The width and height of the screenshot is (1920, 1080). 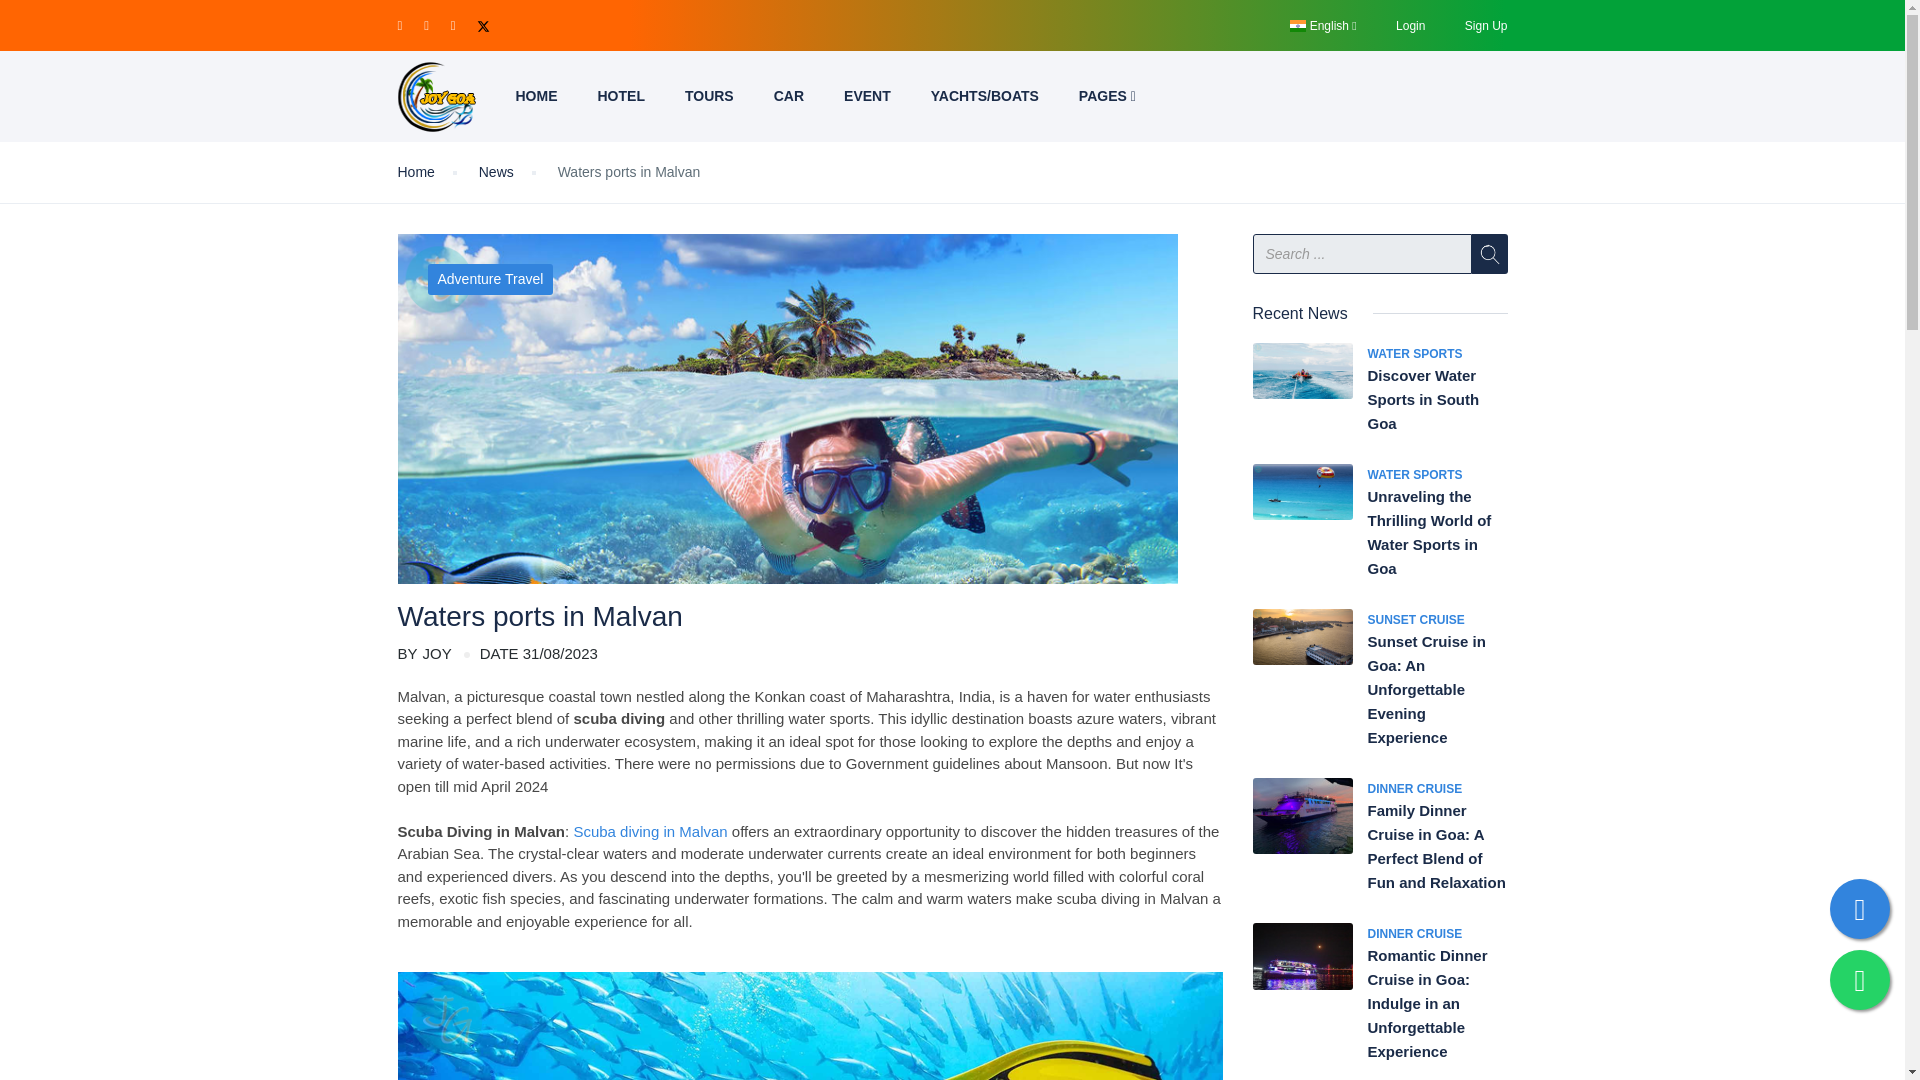 I want to click on News, so click(x=496, y=172).